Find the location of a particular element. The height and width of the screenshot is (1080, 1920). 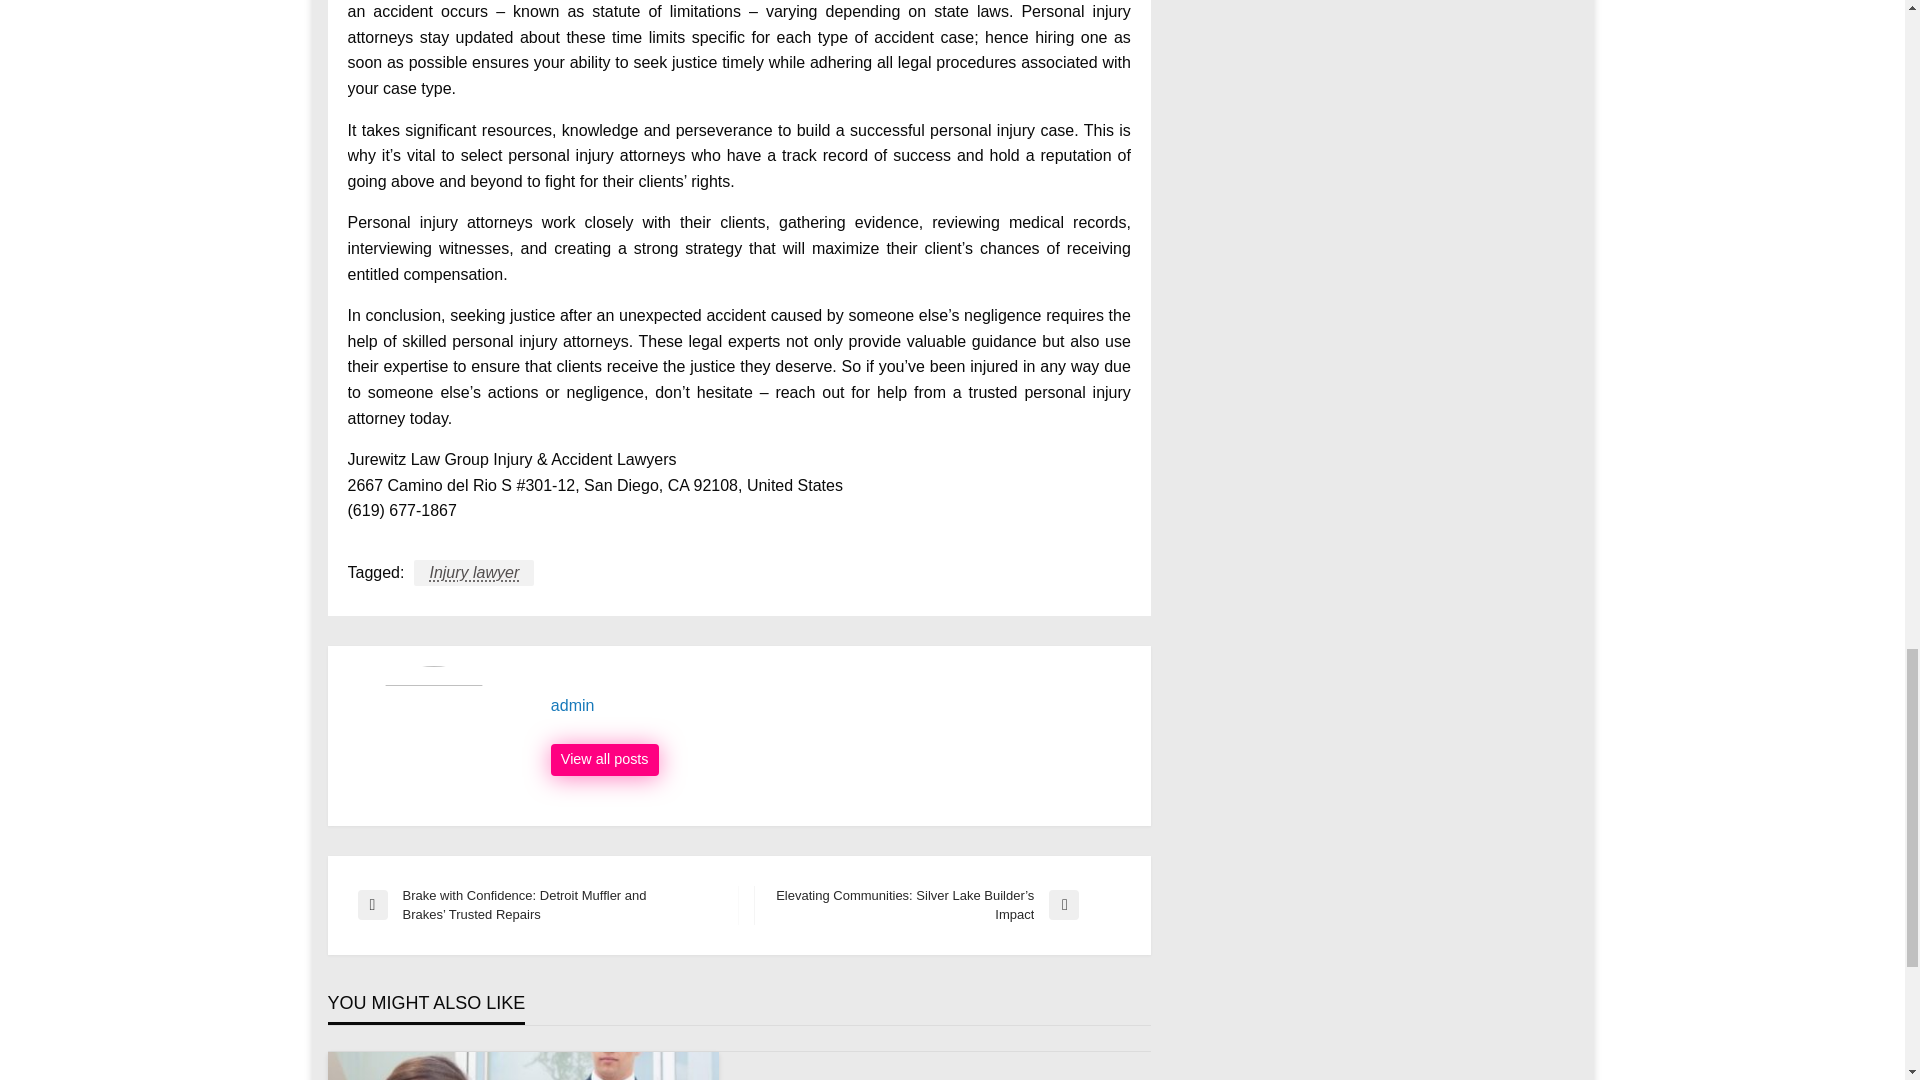

admin is located at coordinates (840, 706).